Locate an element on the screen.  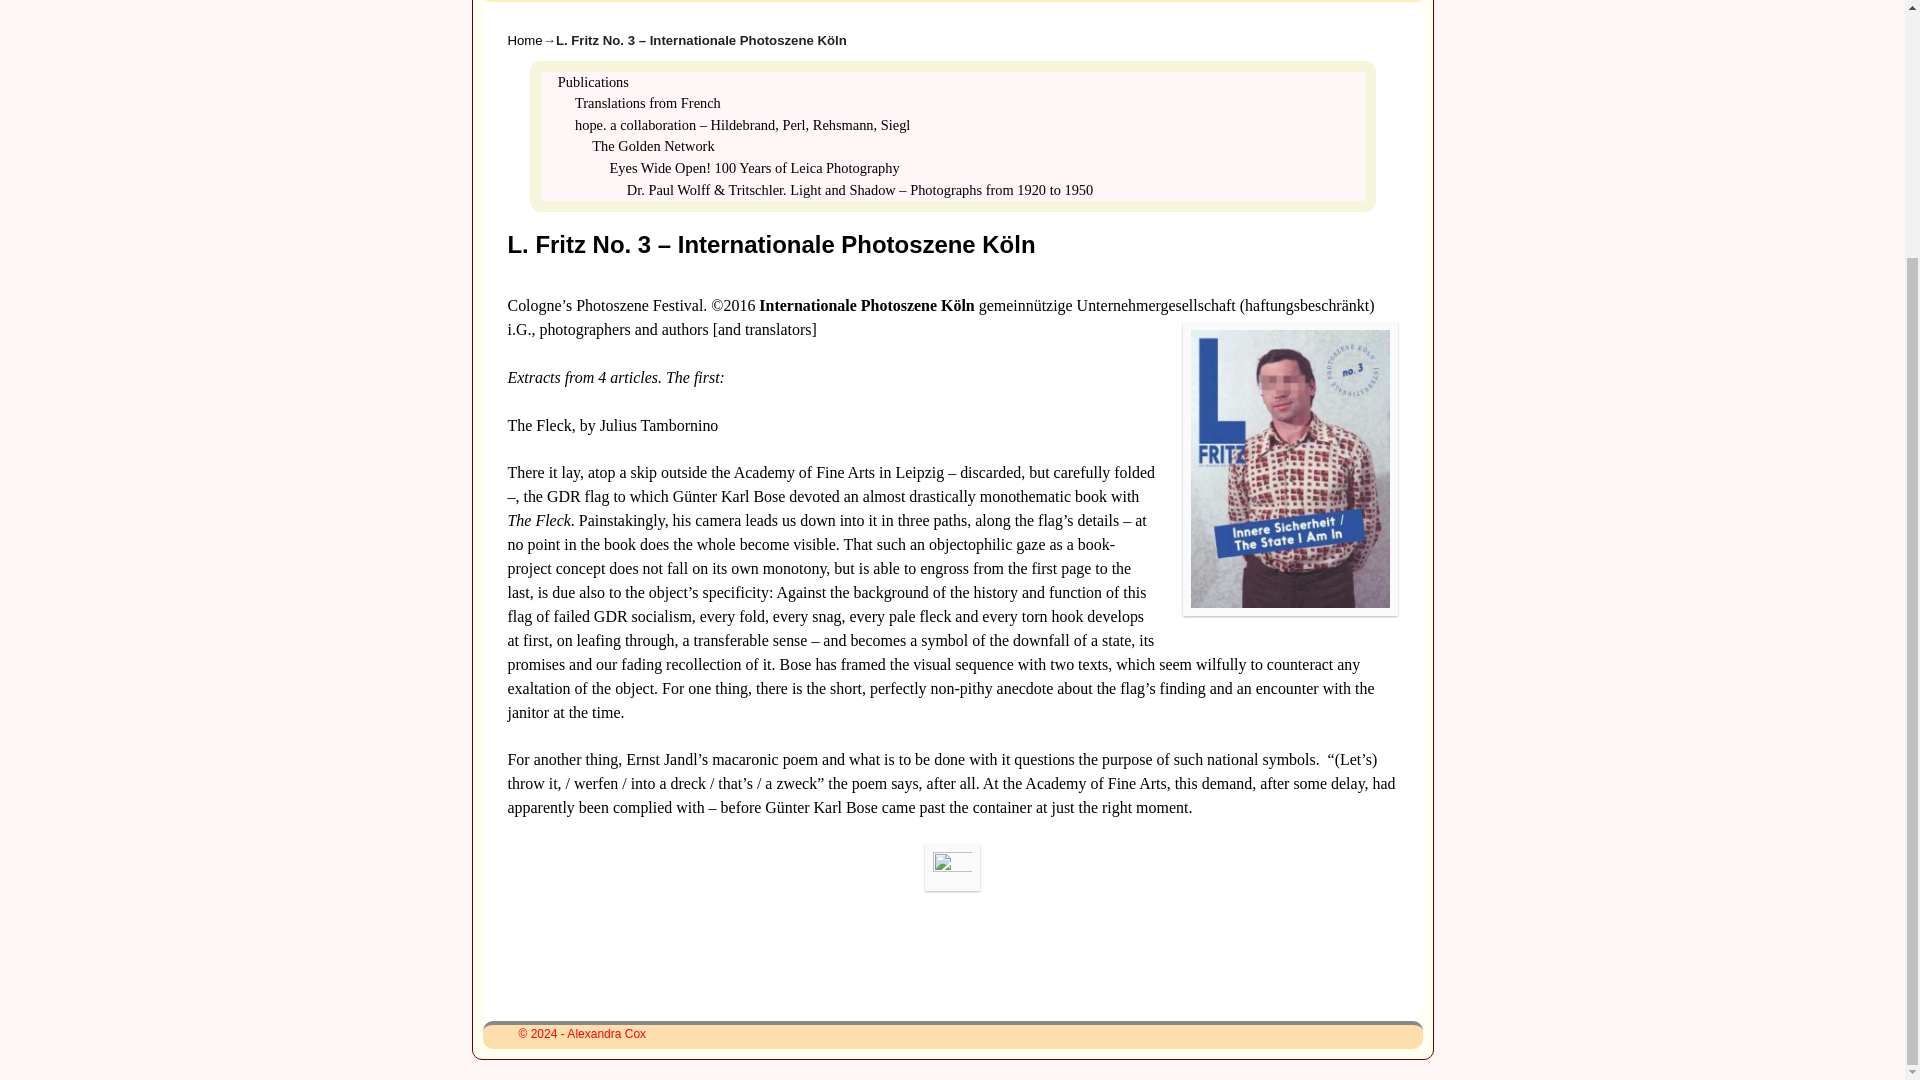
Publications is located at coordinates (594, 82).